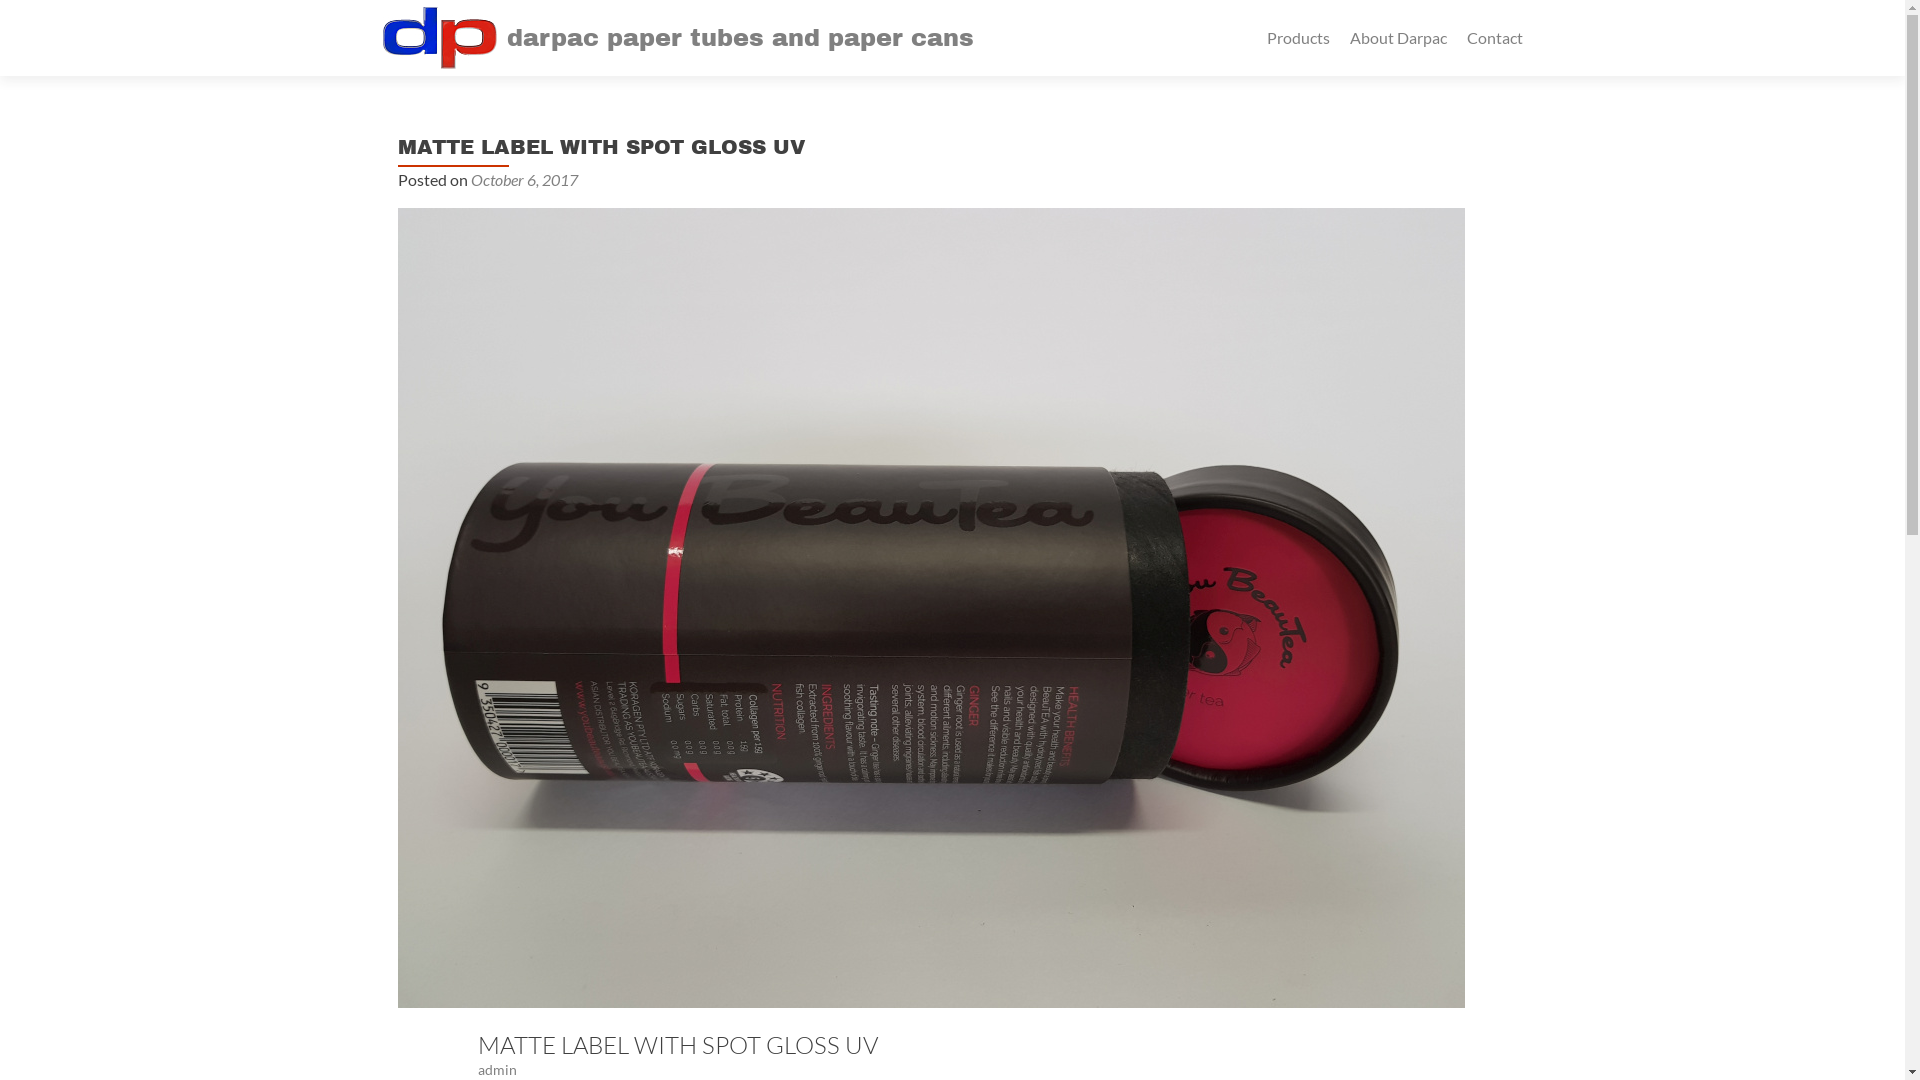 This screenshot has height=1080, width=1920. I want to click on About Darpac, so click(1398, 38).